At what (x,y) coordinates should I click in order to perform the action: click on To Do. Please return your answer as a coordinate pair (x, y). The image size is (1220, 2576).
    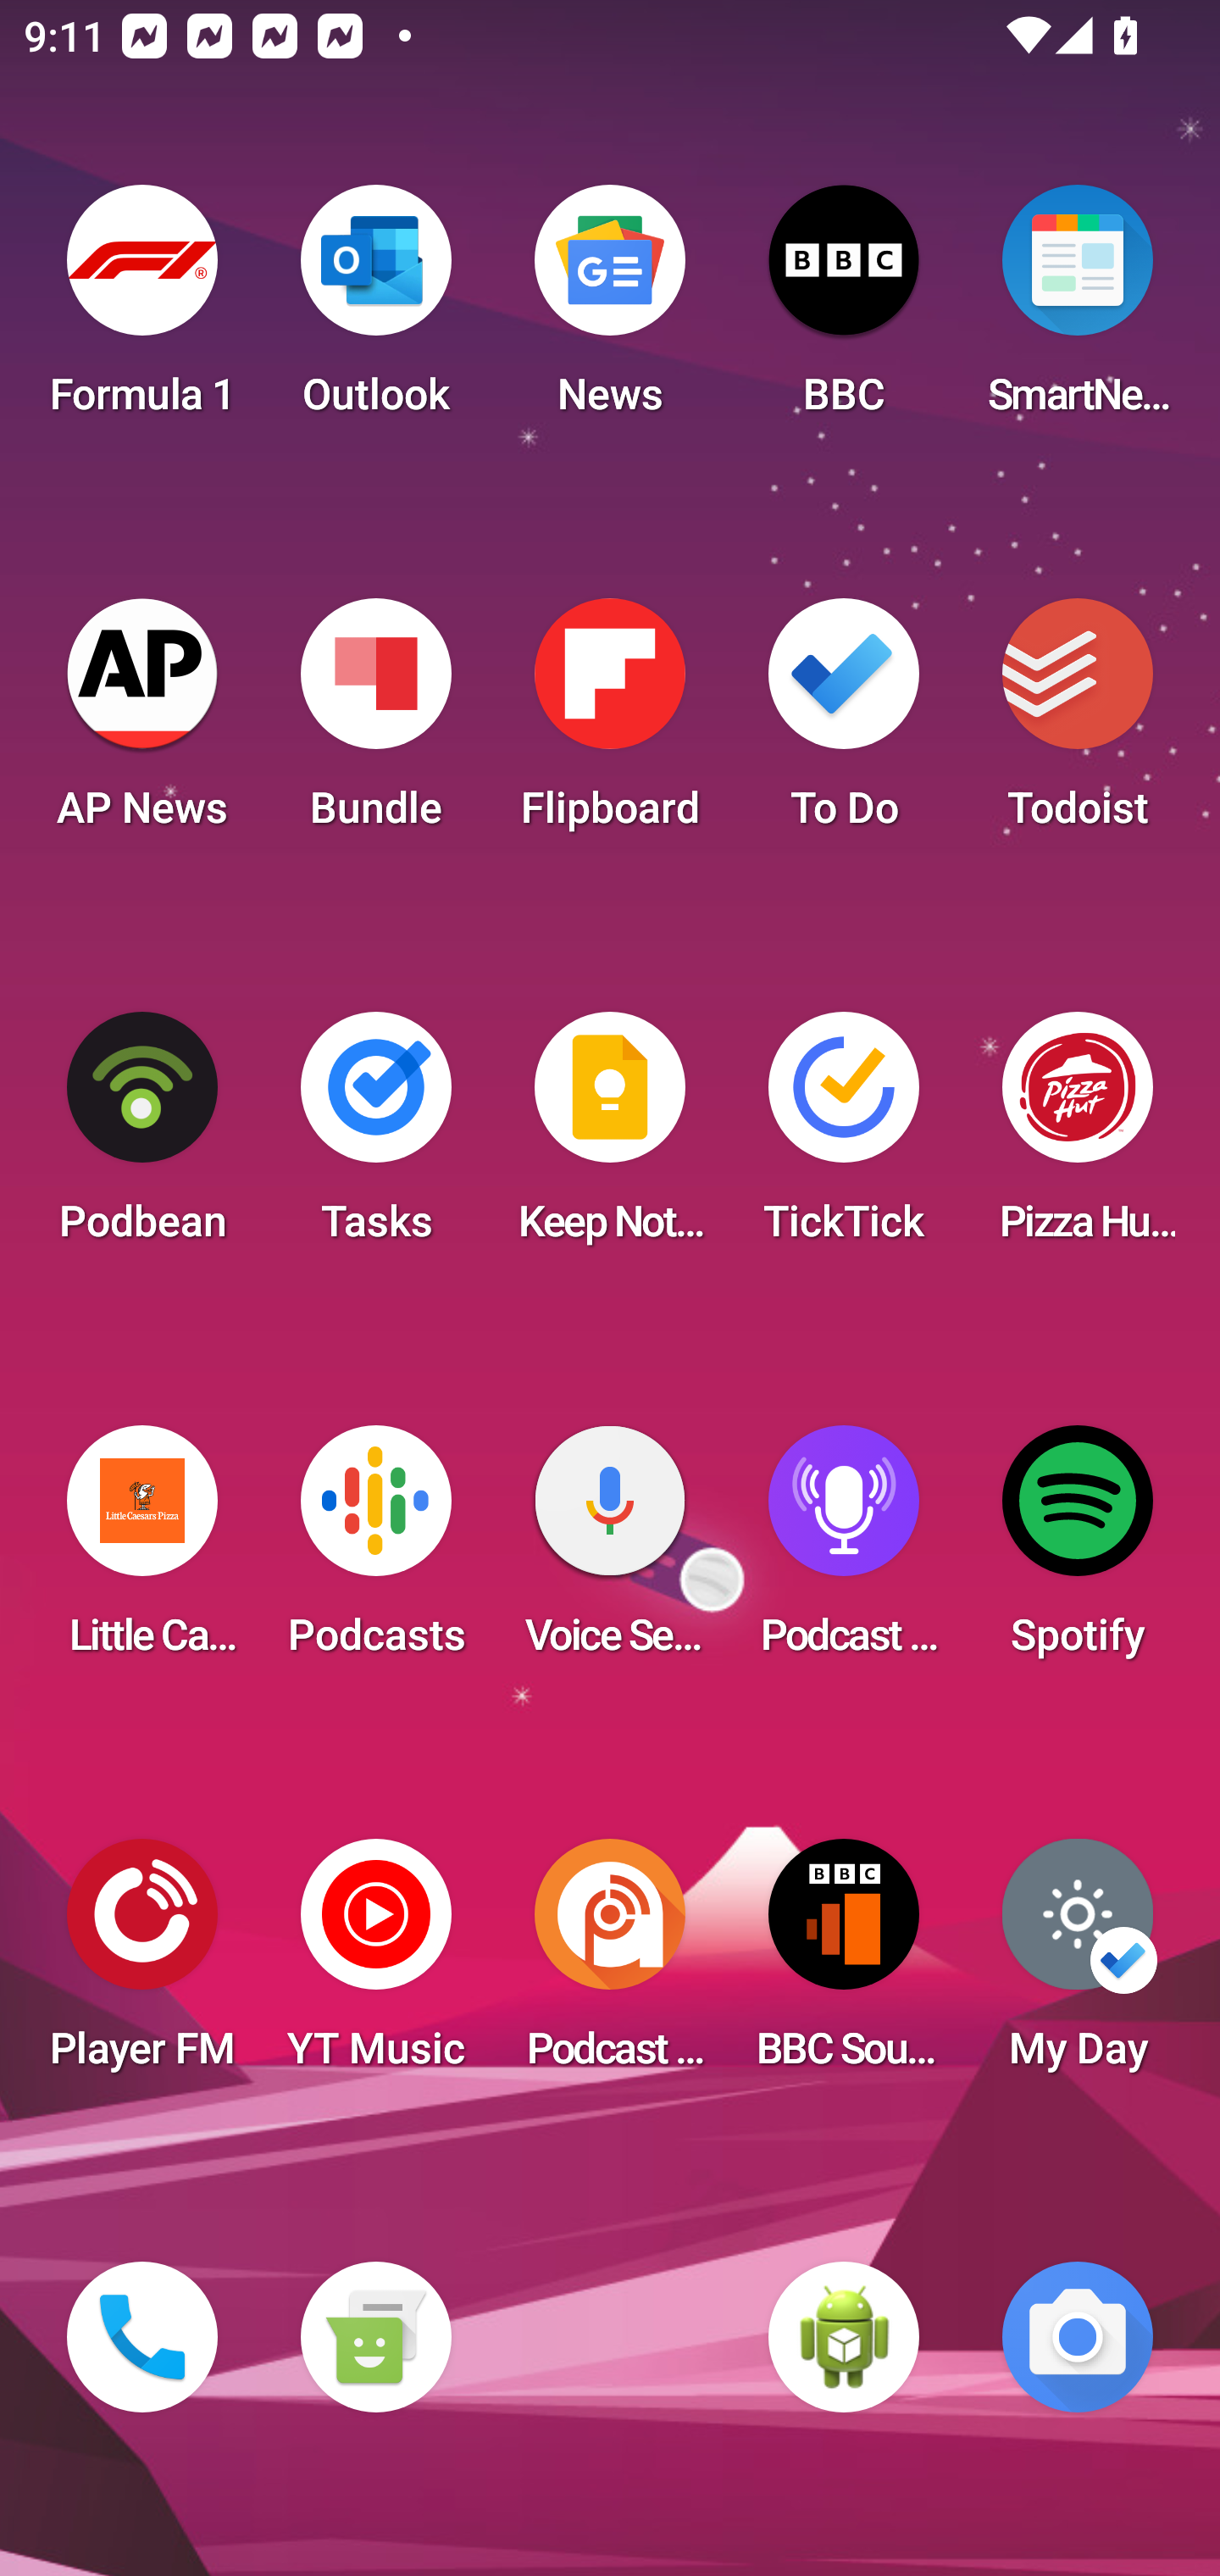
    Looking at the image, I should click on (844, 724).